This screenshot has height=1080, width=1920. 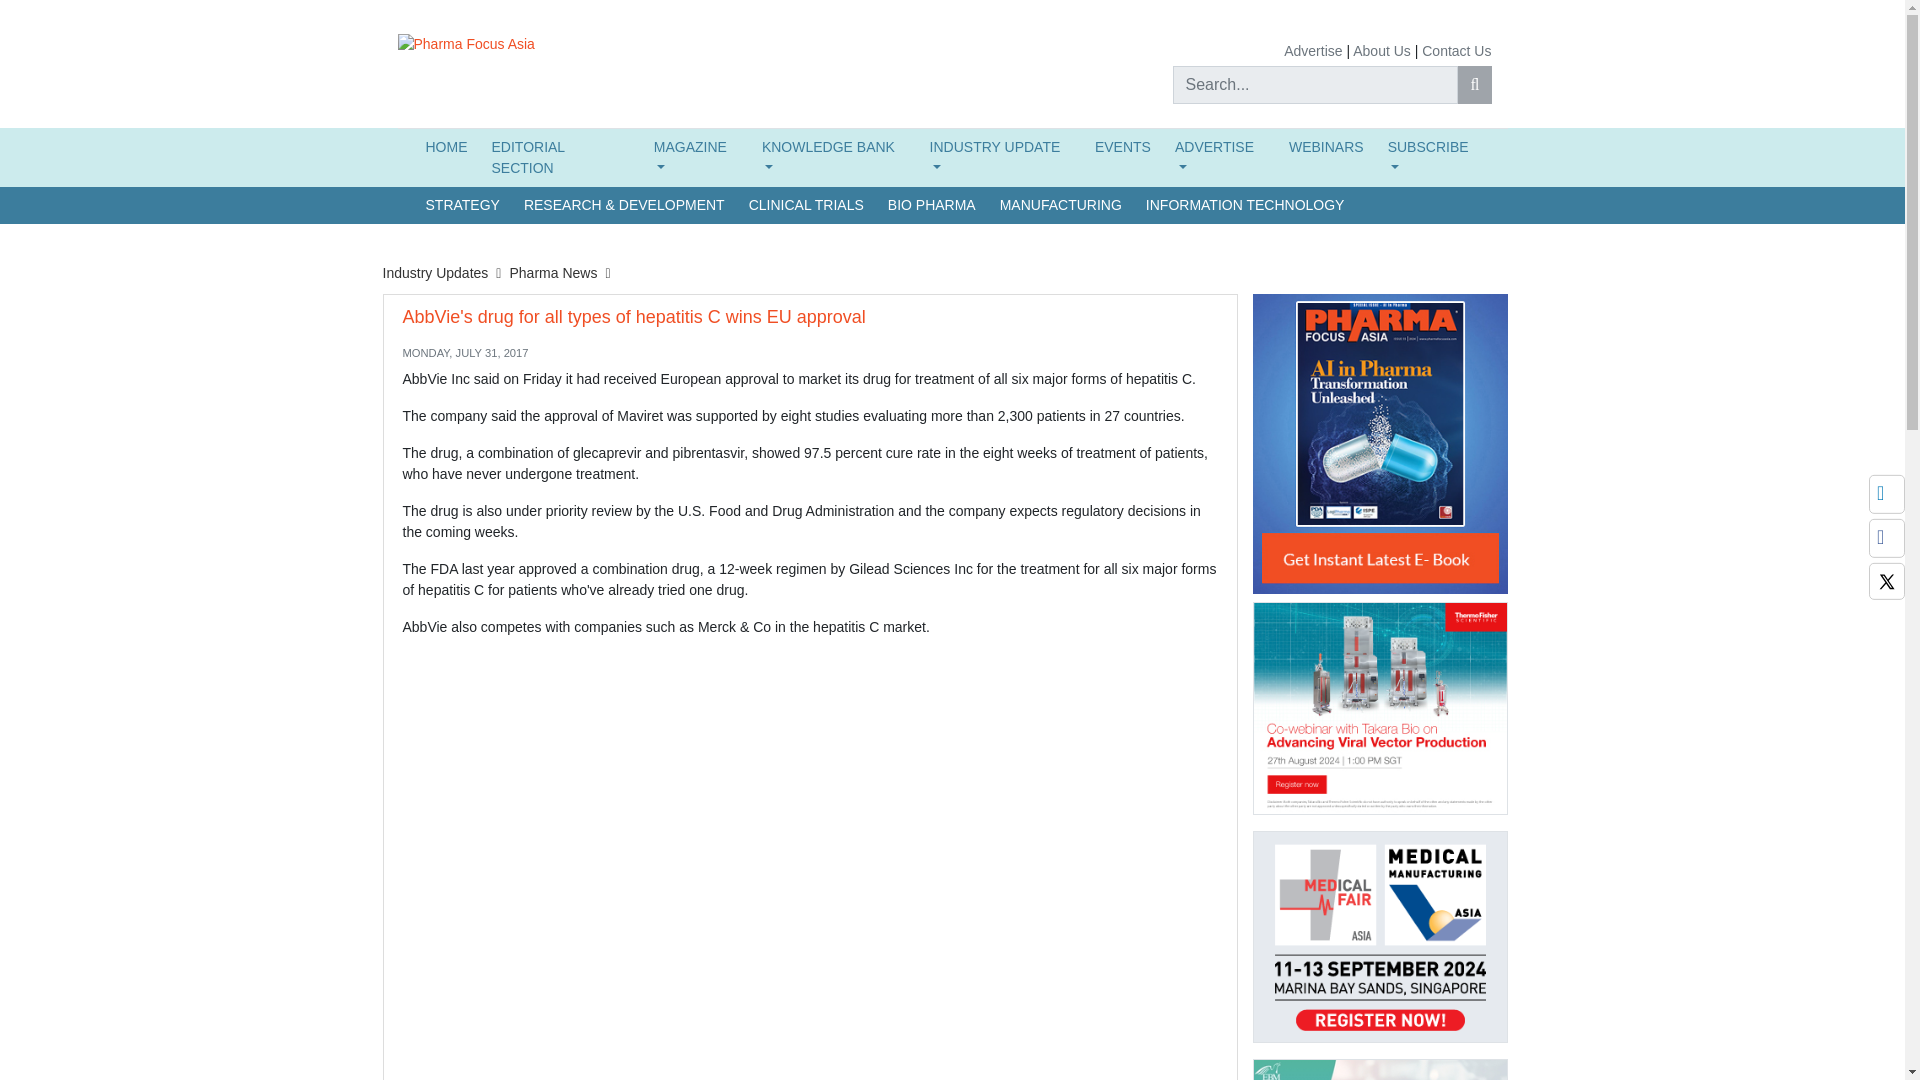 What do you see at coordinates (1456, 51) in the screenshot?
I see `Contact Us` at bounding box center [1456, 51].